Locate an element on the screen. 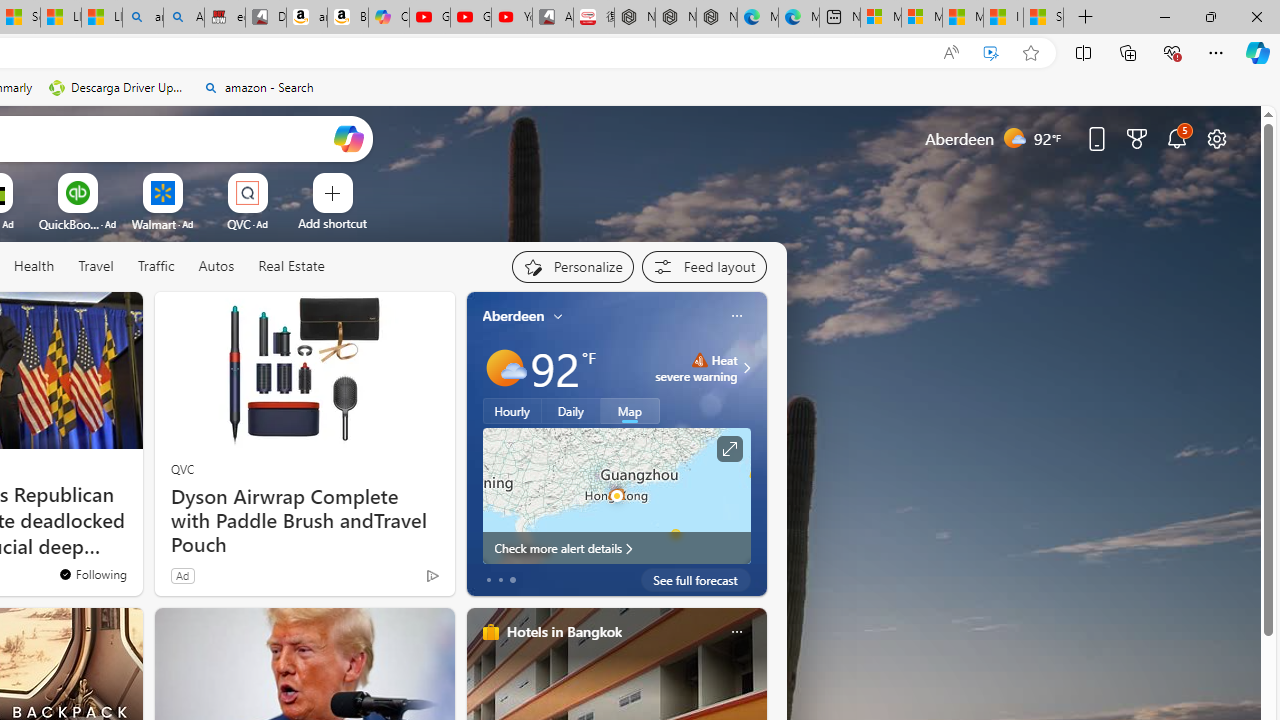  More options is located at coordinates (736, 631).